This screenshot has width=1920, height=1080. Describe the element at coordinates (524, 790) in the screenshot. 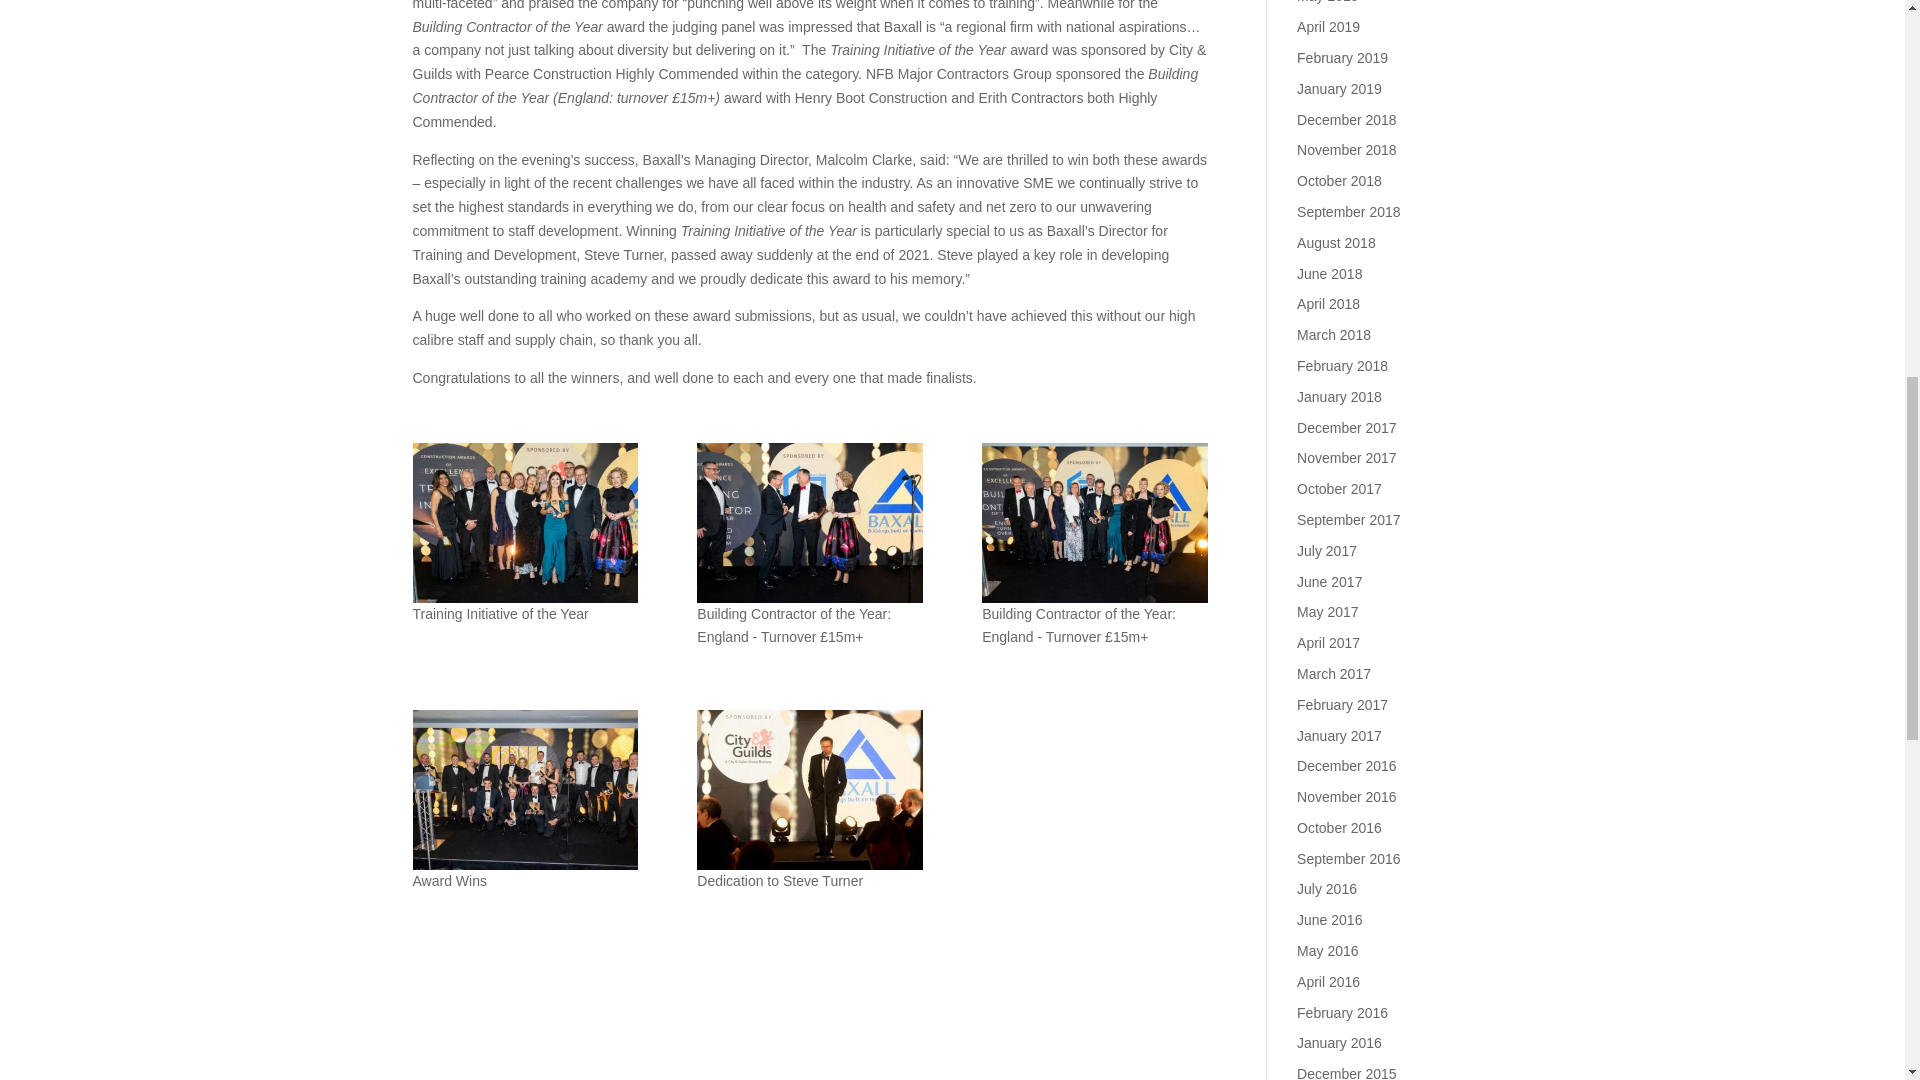

I see `PHT 070422 NFB 471` at that location.